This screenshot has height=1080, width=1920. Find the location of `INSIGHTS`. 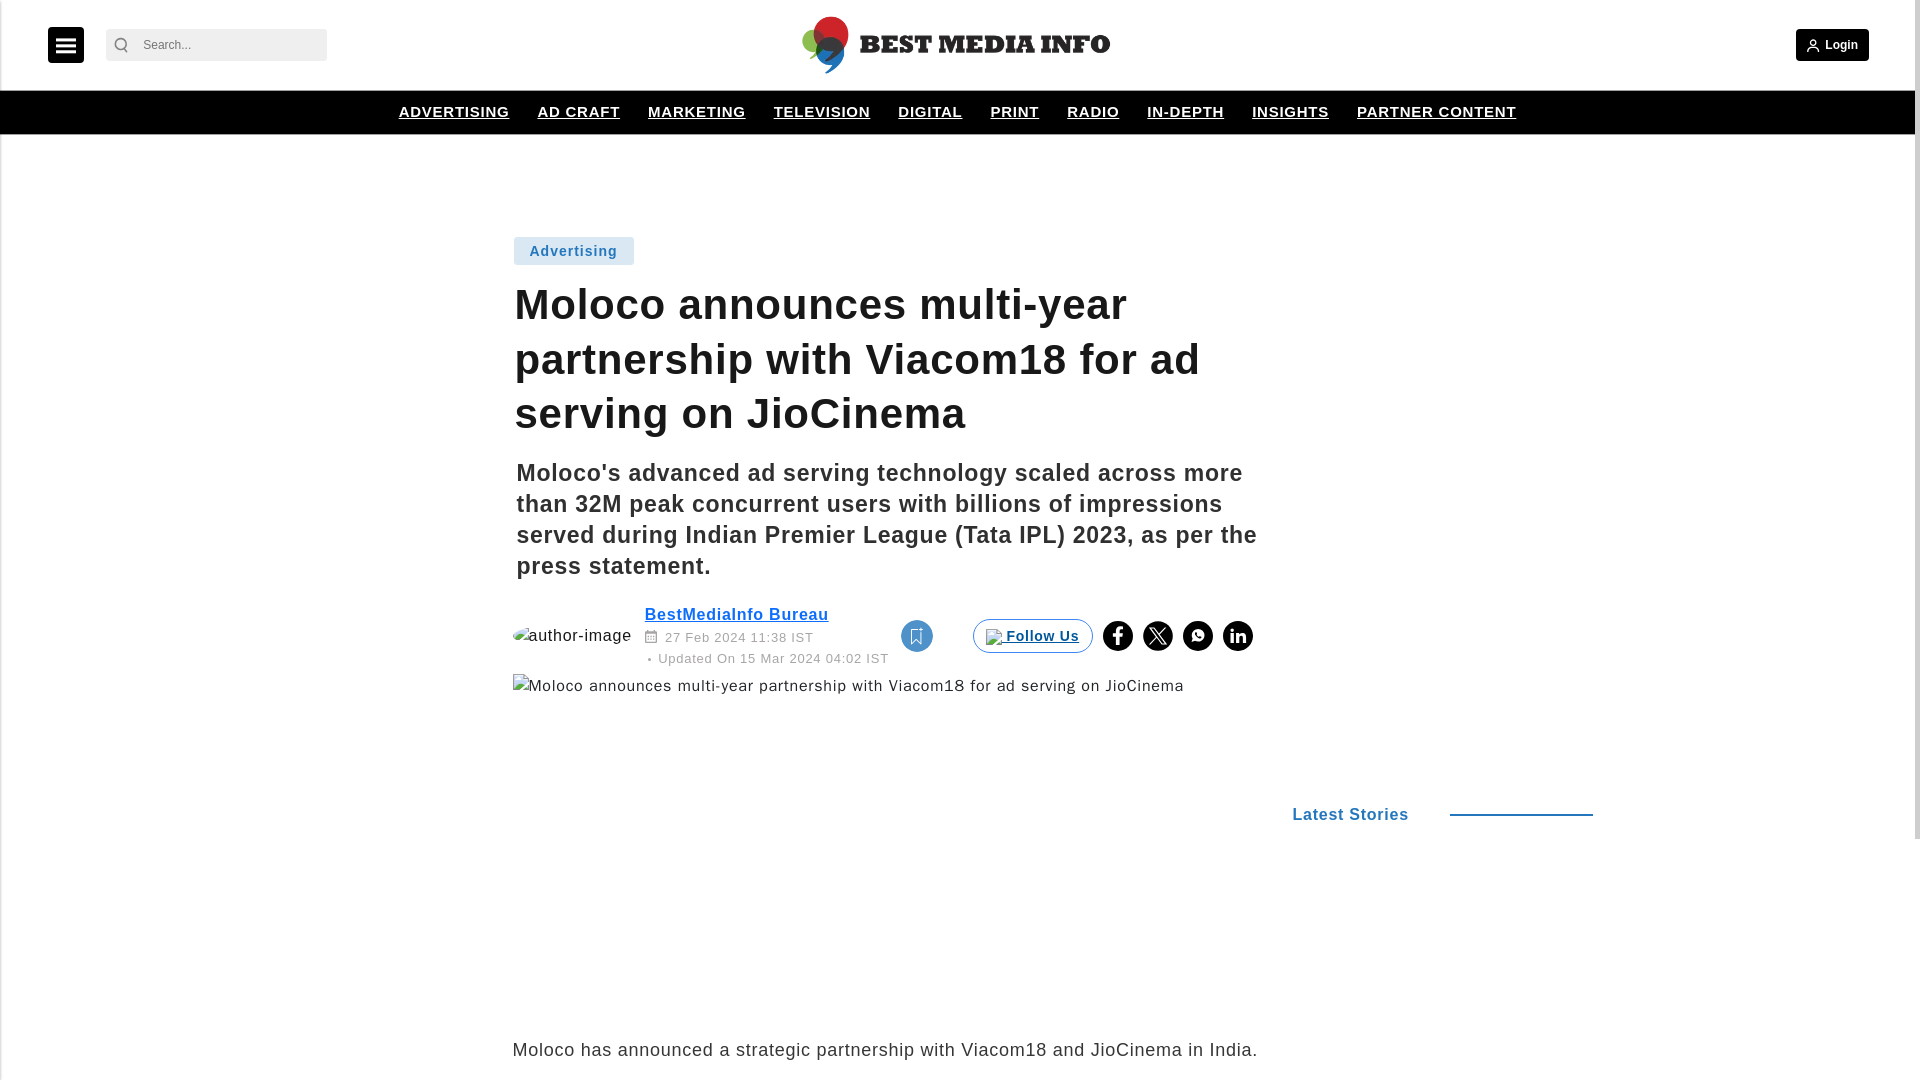

INSIGHTS is located at coordinates (1290, 112).